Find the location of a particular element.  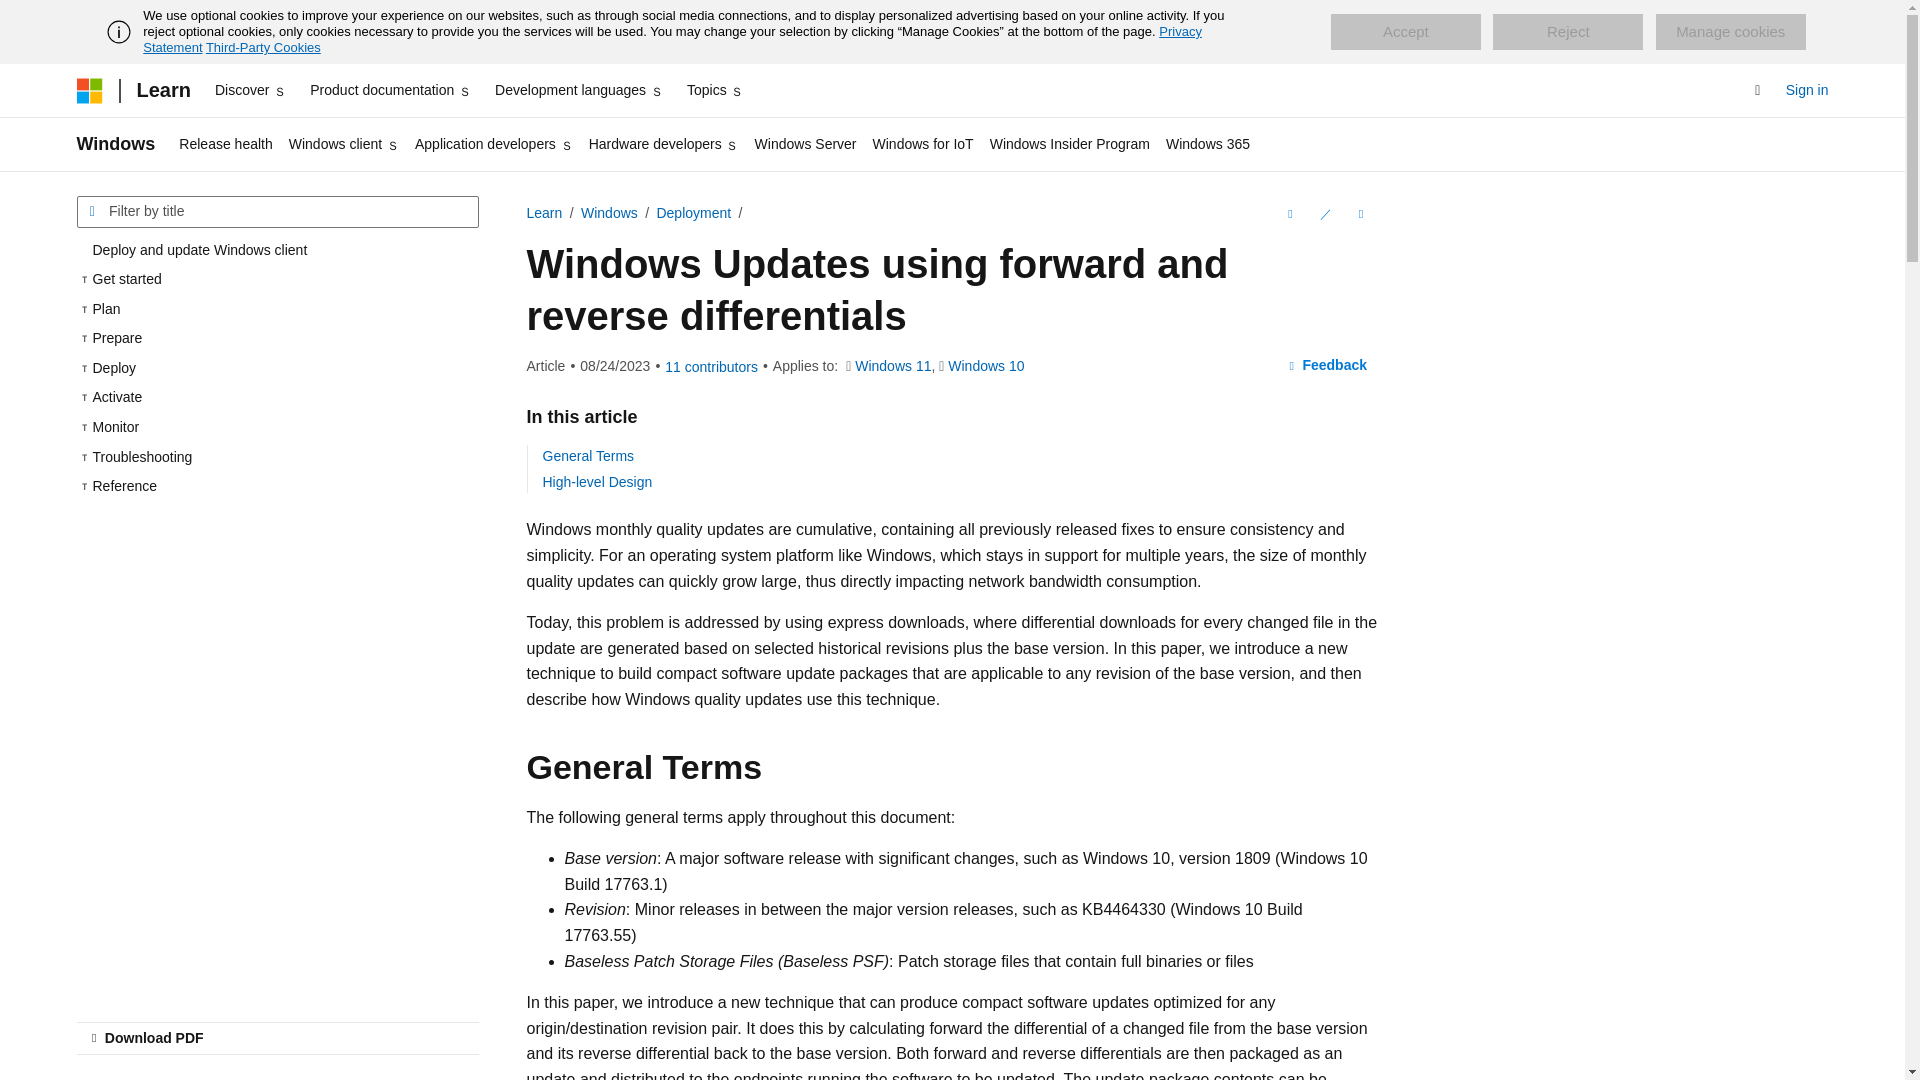

Sign in is located at coordinates (1807, 90).